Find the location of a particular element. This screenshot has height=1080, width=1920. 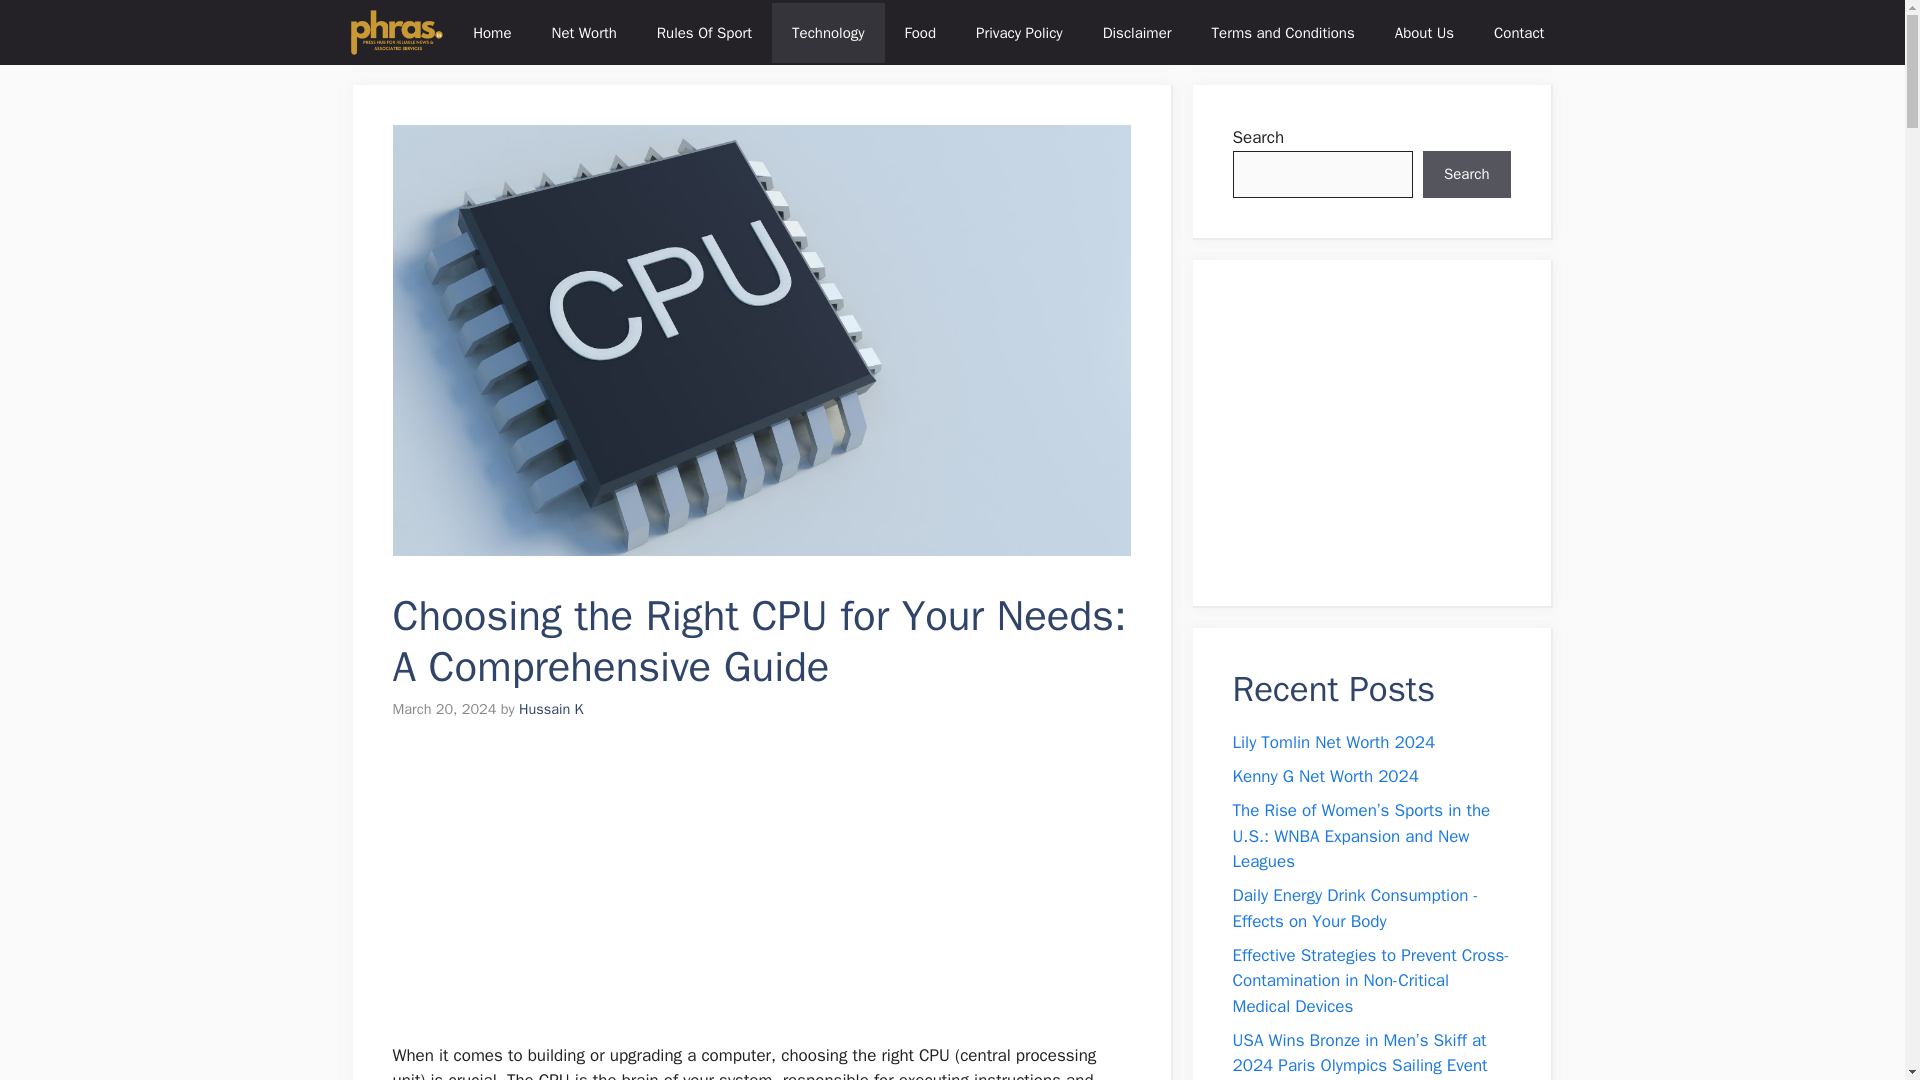

Hussain K is located at coordinates (550, 708).